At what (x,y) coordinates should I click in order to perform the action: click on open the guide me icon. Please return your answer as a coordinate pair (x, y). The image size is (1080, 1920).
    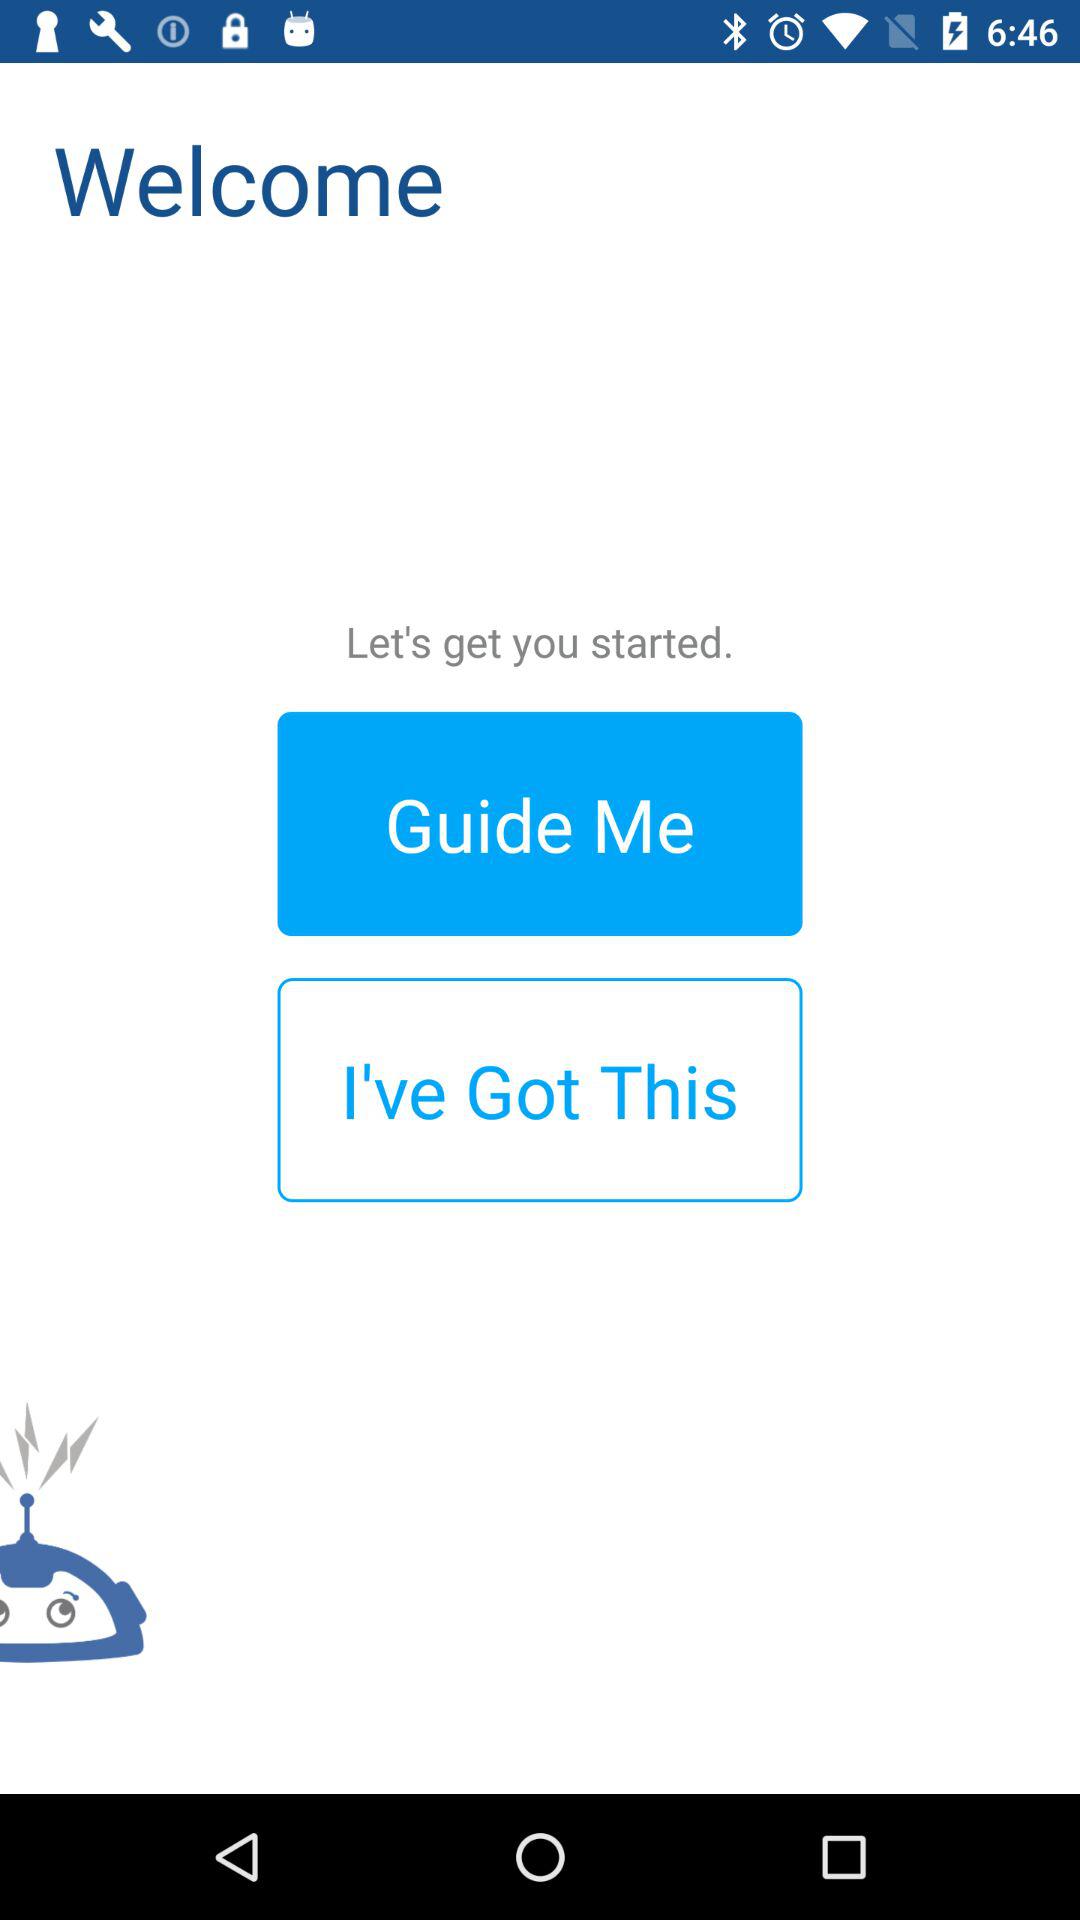
    Looking at the image, I should click on (540, 824).